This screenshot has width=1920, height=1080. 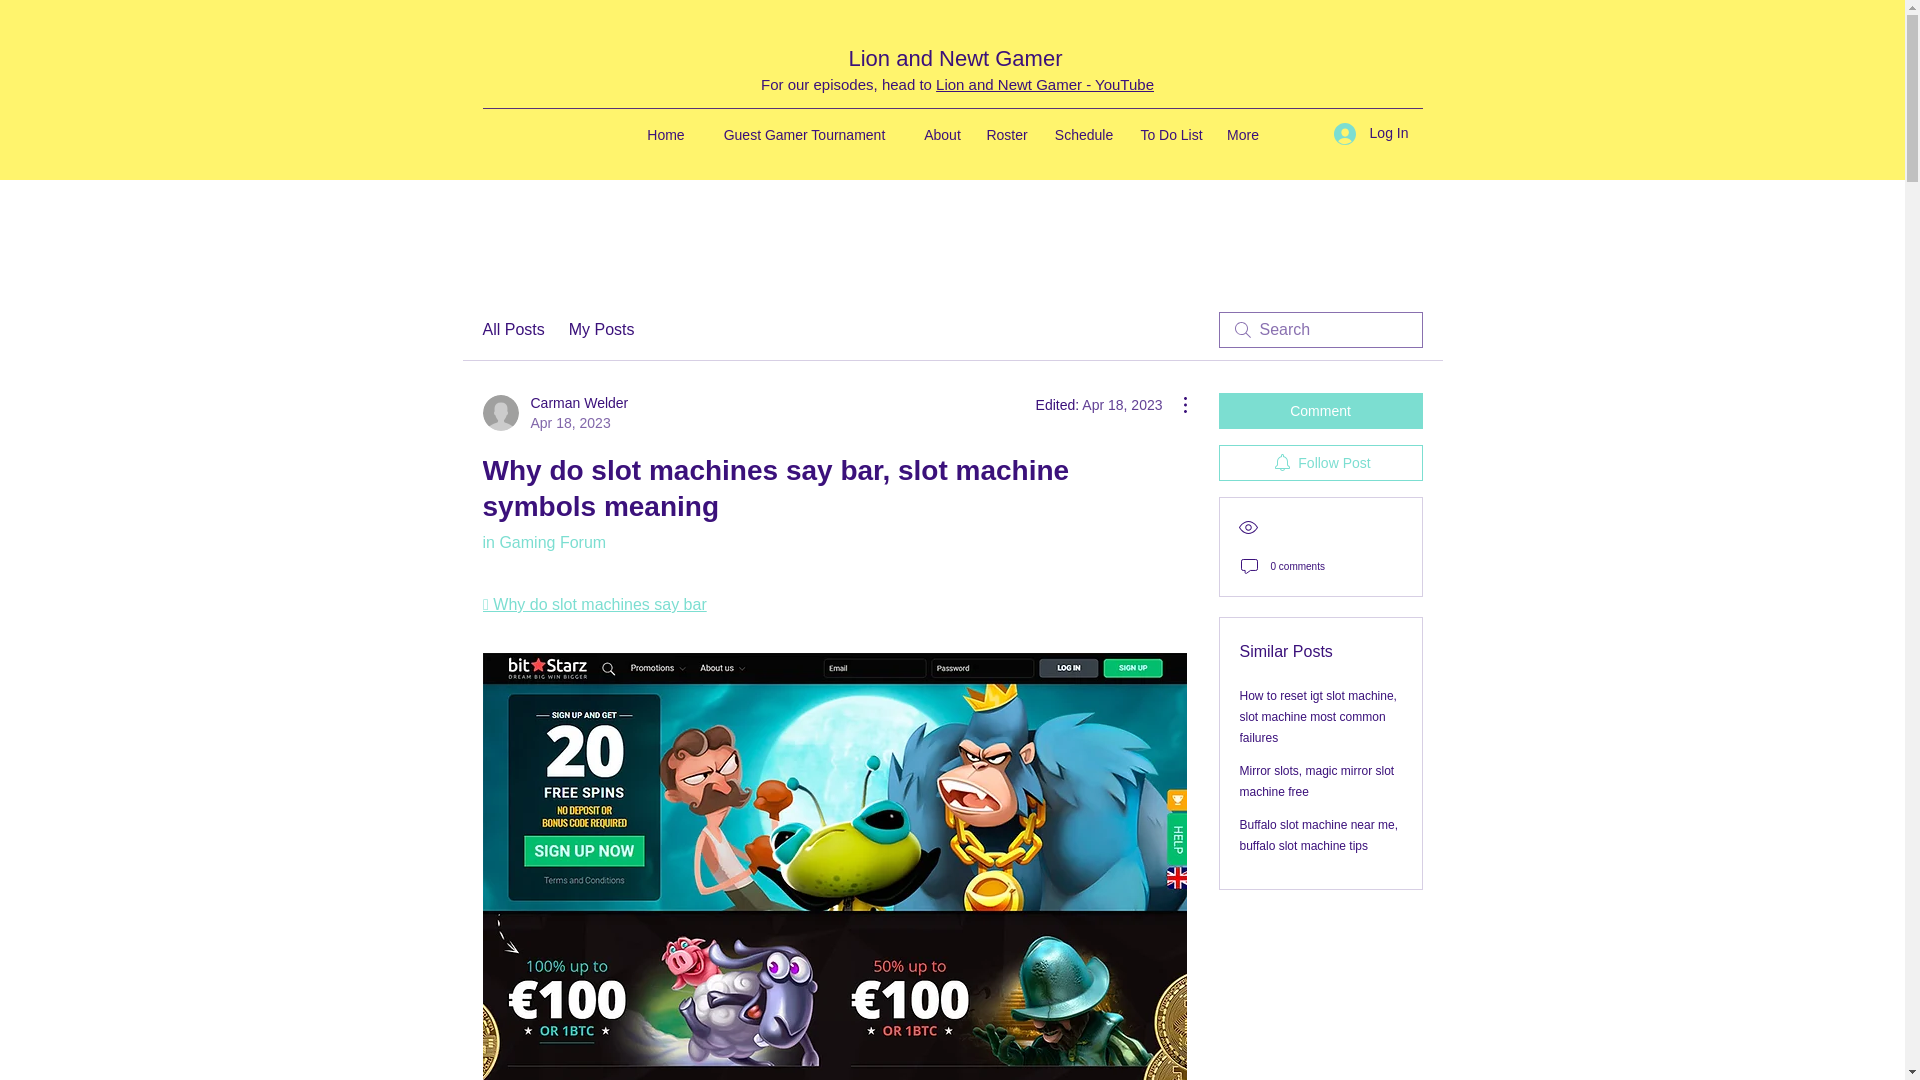 I want to click on Home, so click(x=544, y=542).